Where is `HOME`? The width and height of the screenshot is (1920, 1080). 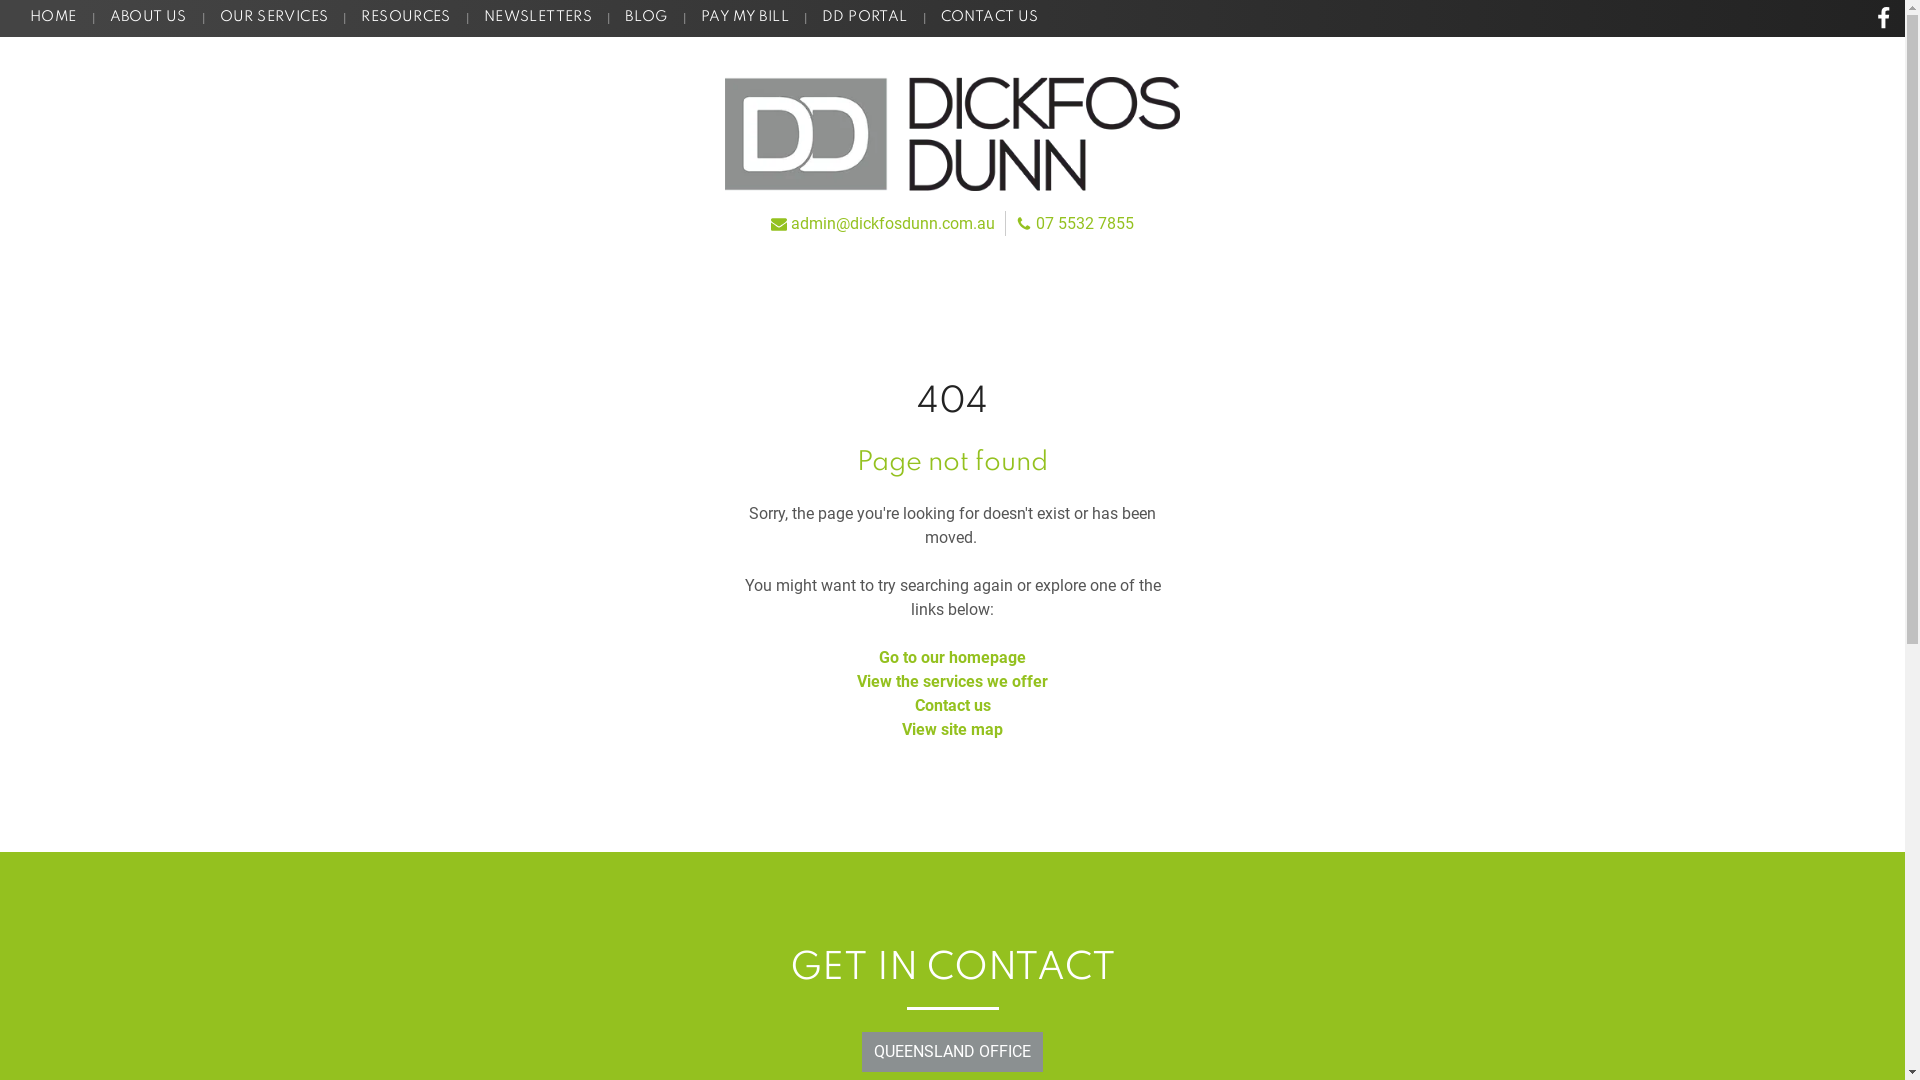
HOME is located at coordinates (54, 18).